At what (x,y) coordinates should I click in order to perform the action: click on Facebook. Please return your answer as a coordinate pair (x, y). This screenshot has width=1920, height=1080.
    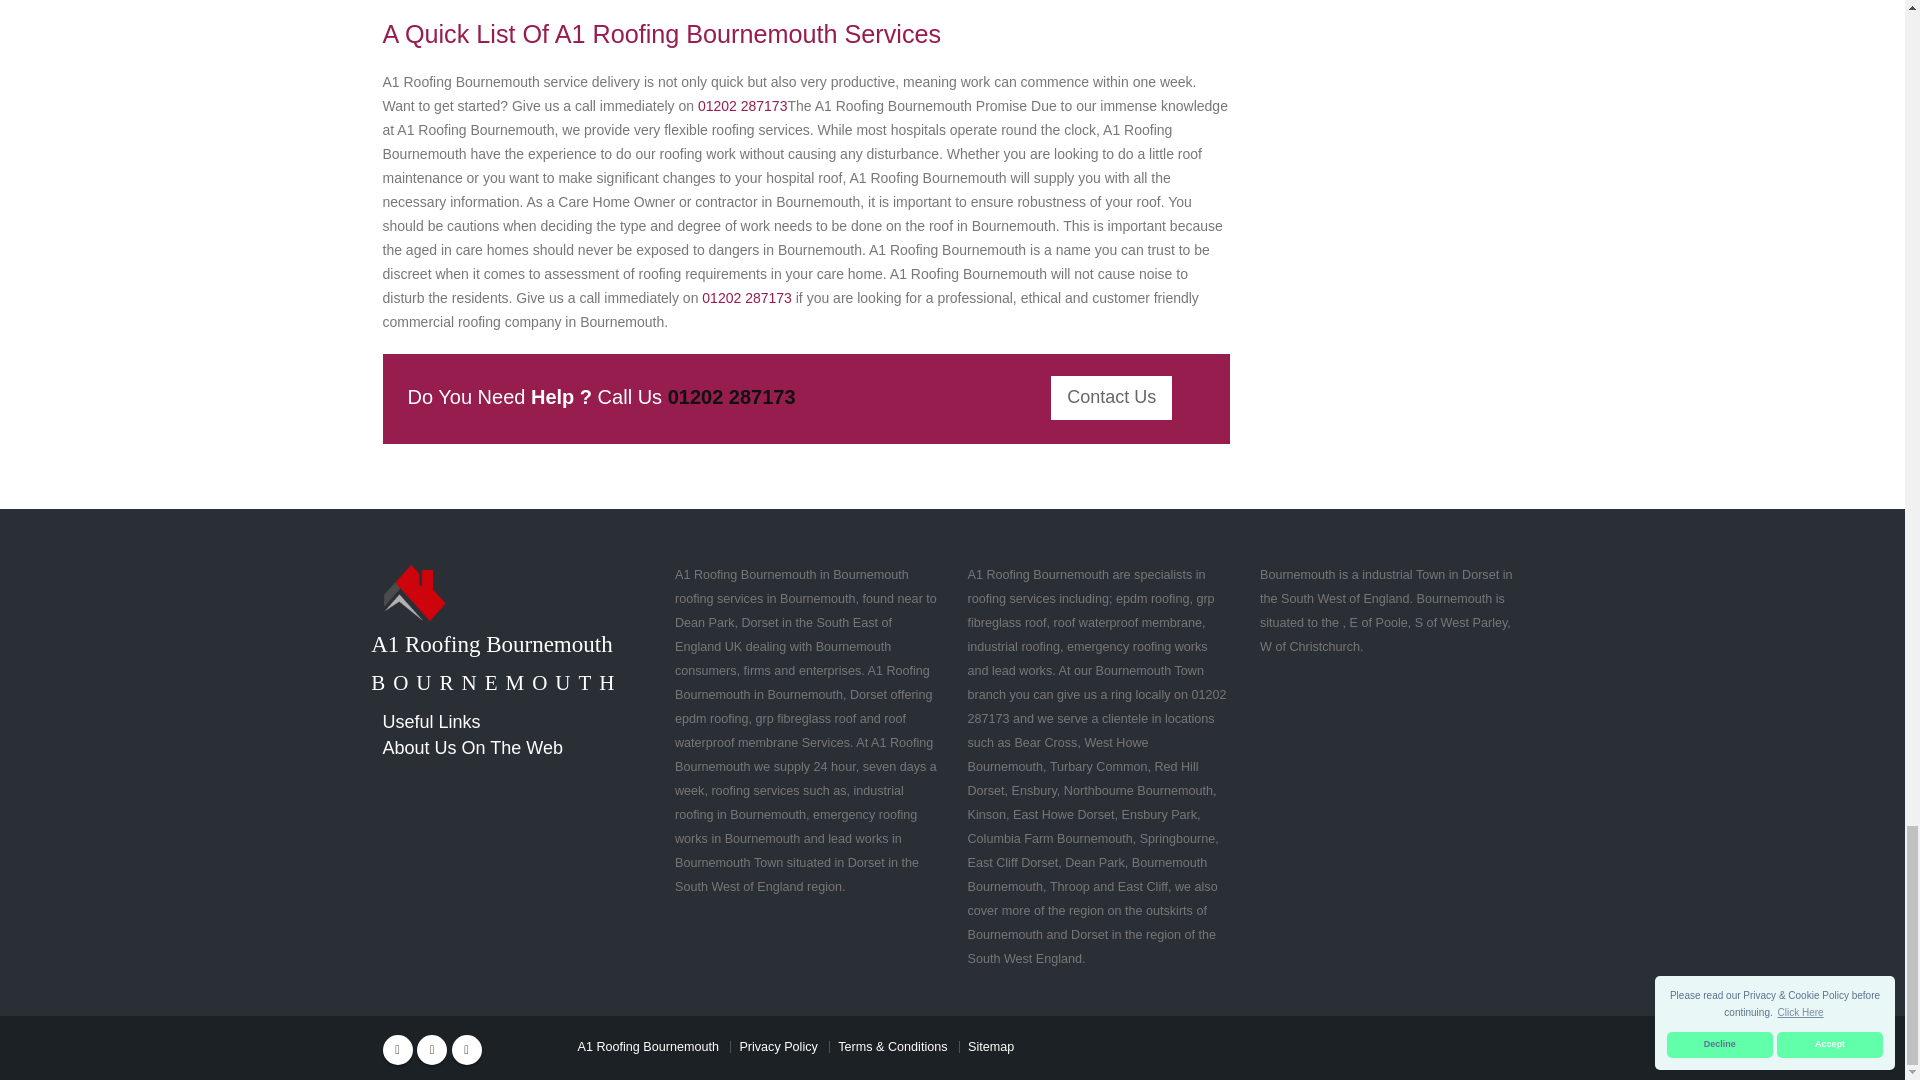
    Looking at the image, I should click on (397, 1049).